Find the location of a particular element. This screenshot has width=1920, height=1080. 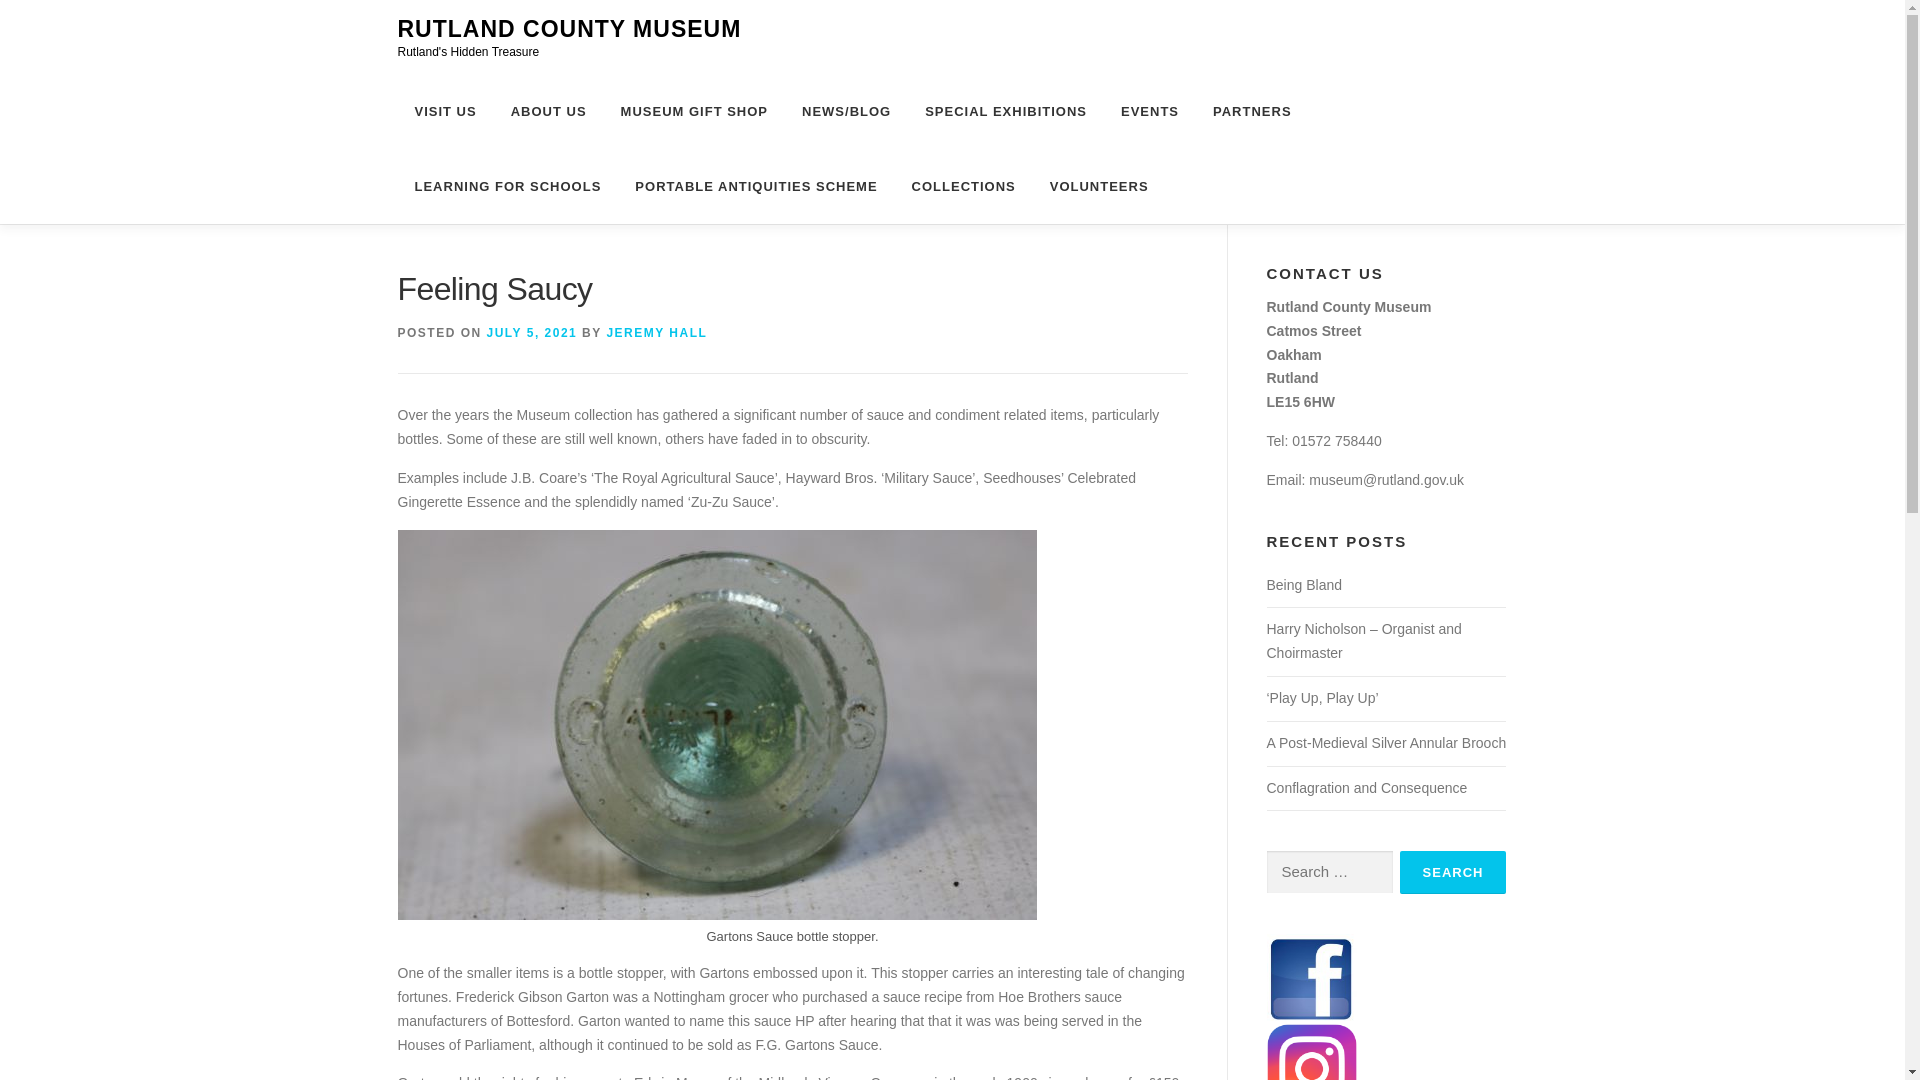

VISIT US is located at coordinates (445, 112).